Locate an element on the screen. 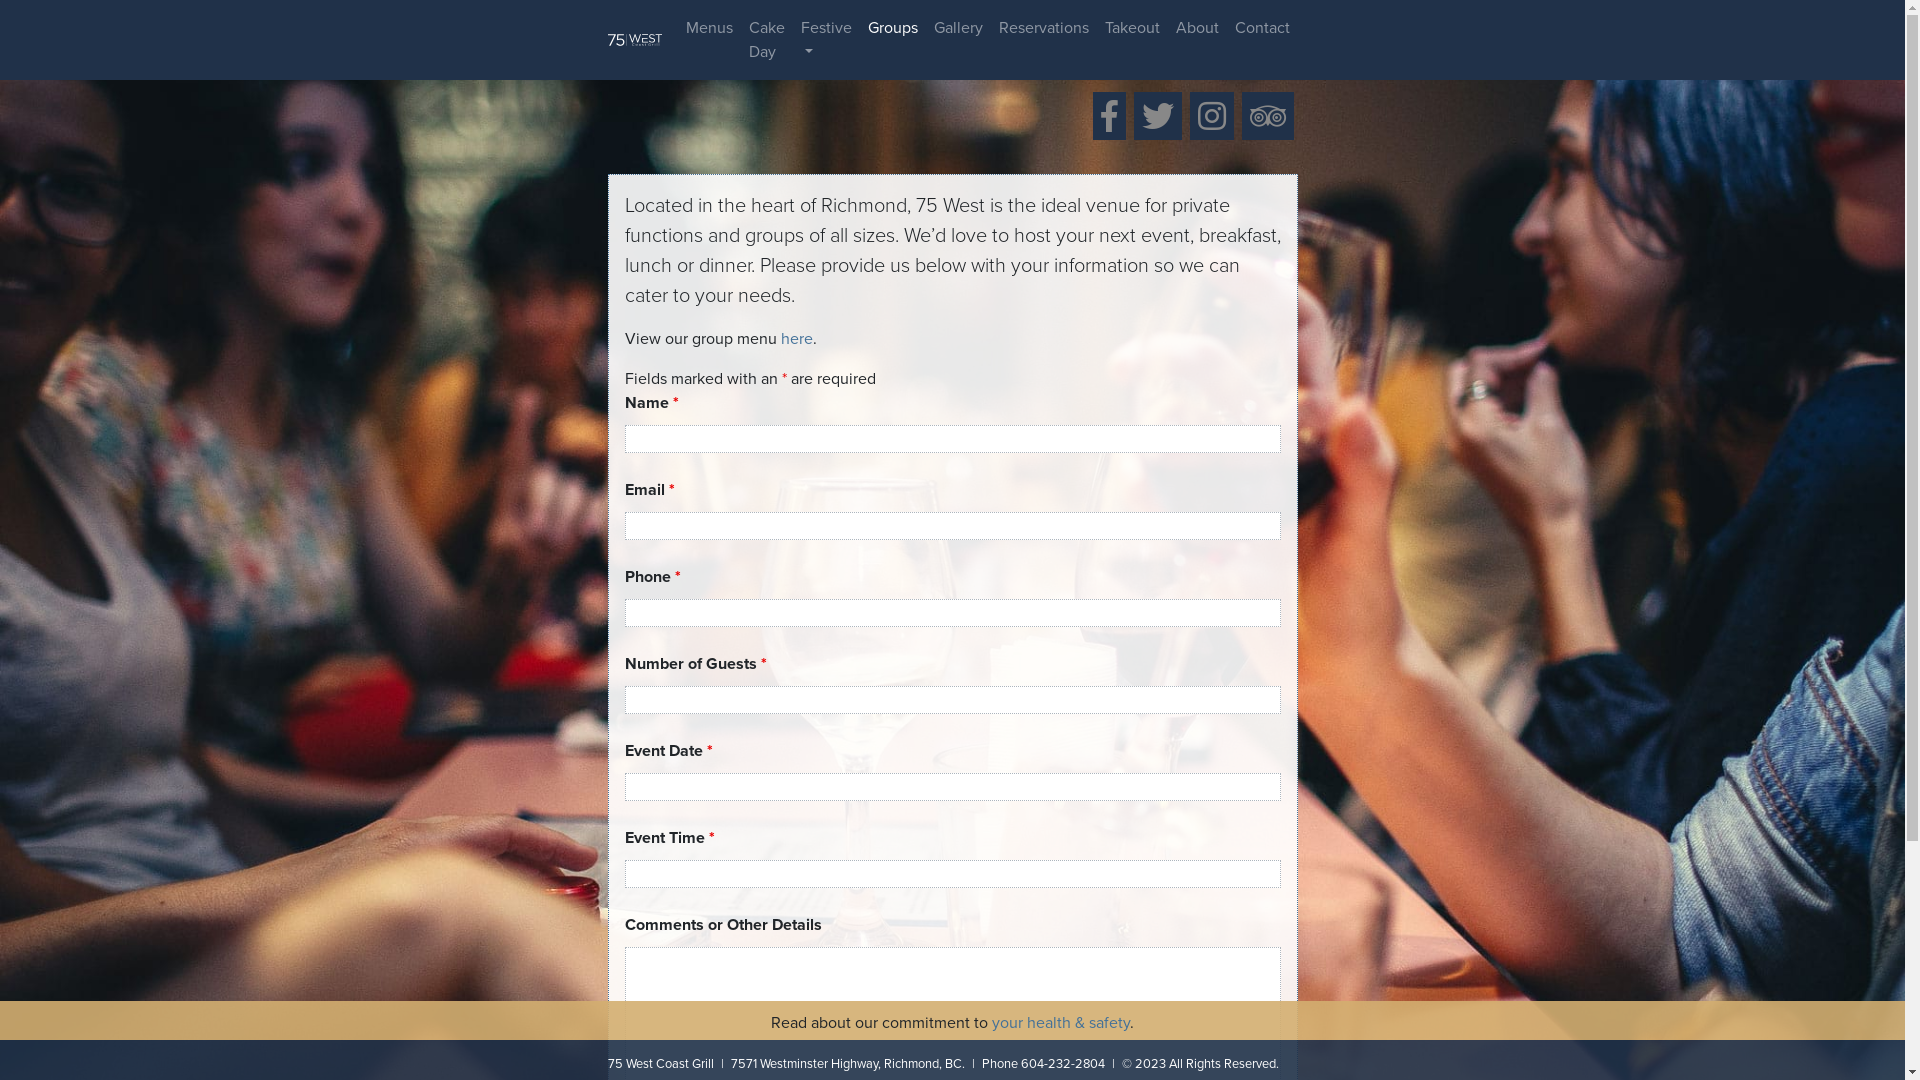 Image resolution: width=1920 pixels, height=1080 pixels. Twitter is located at coordinates (1158, 116).